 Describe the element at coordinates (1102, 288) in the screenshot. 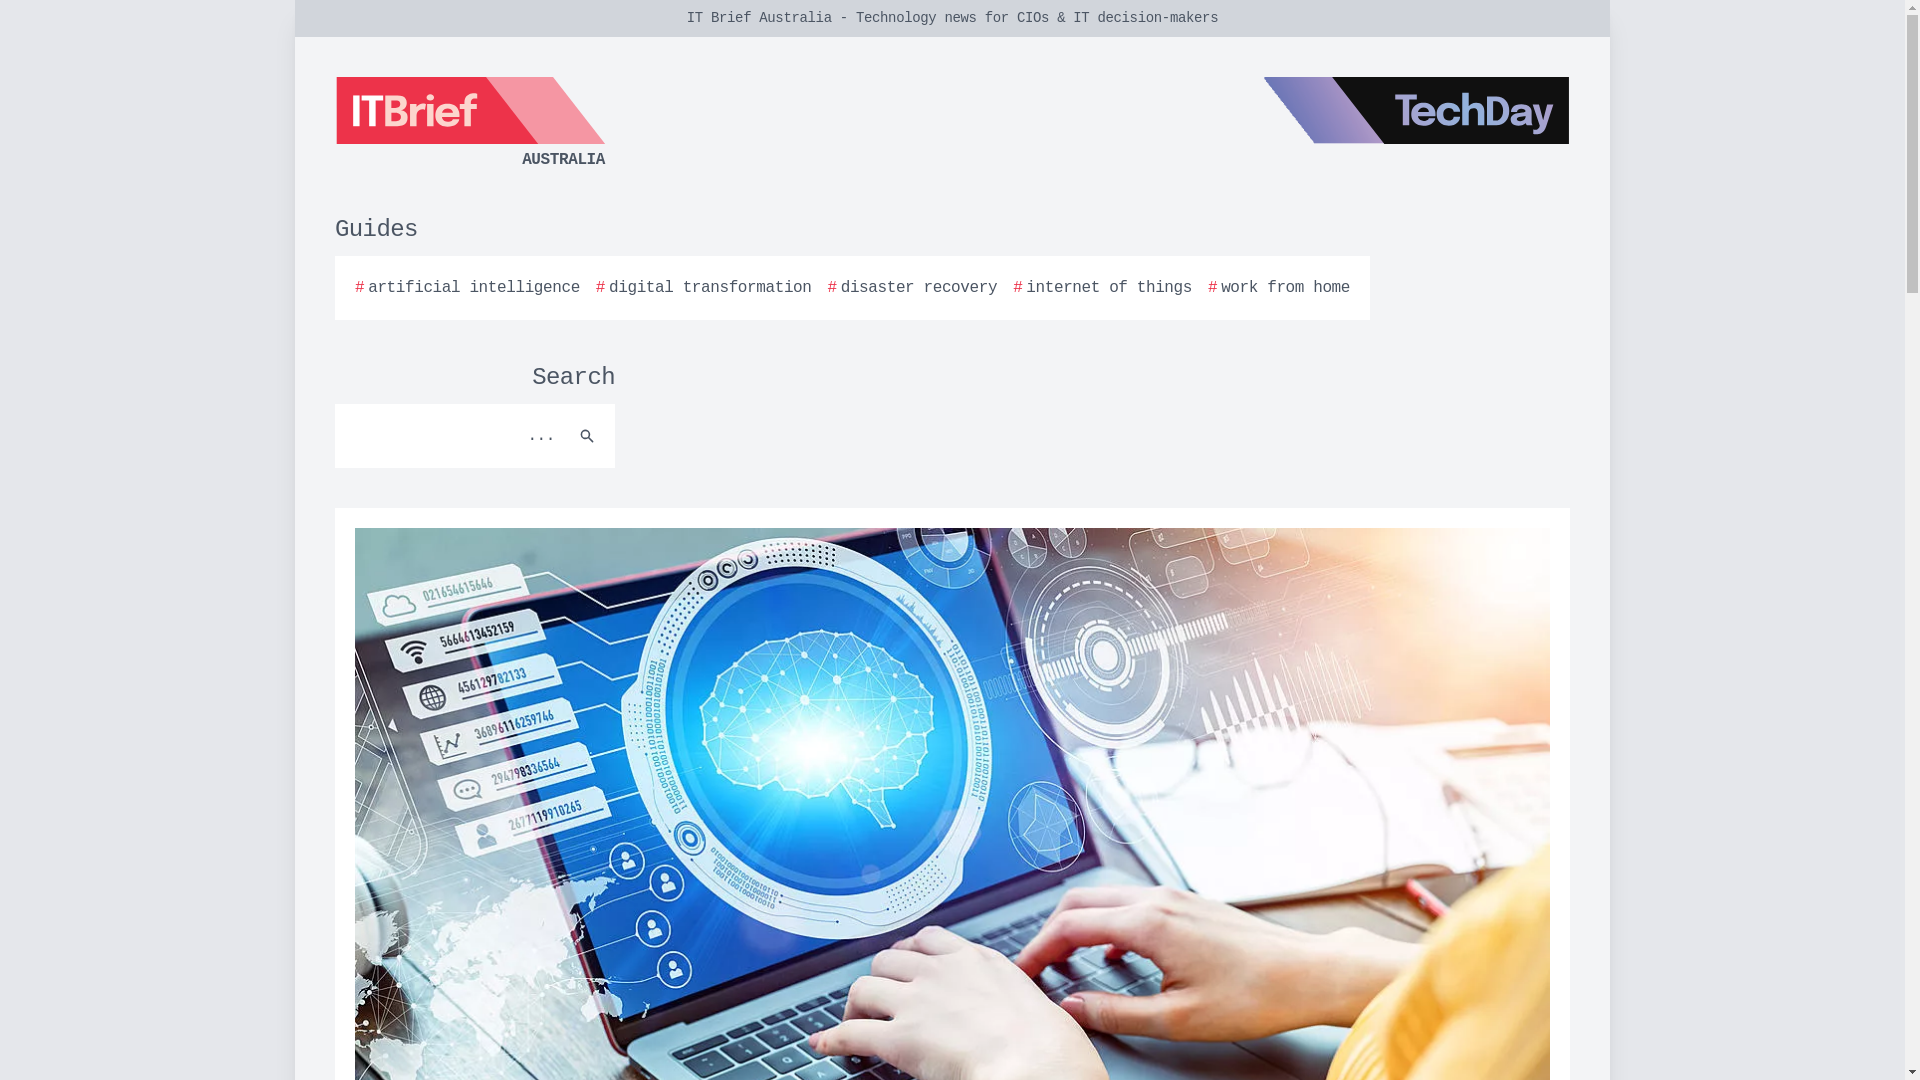

I see `#
internet of things` at that location.